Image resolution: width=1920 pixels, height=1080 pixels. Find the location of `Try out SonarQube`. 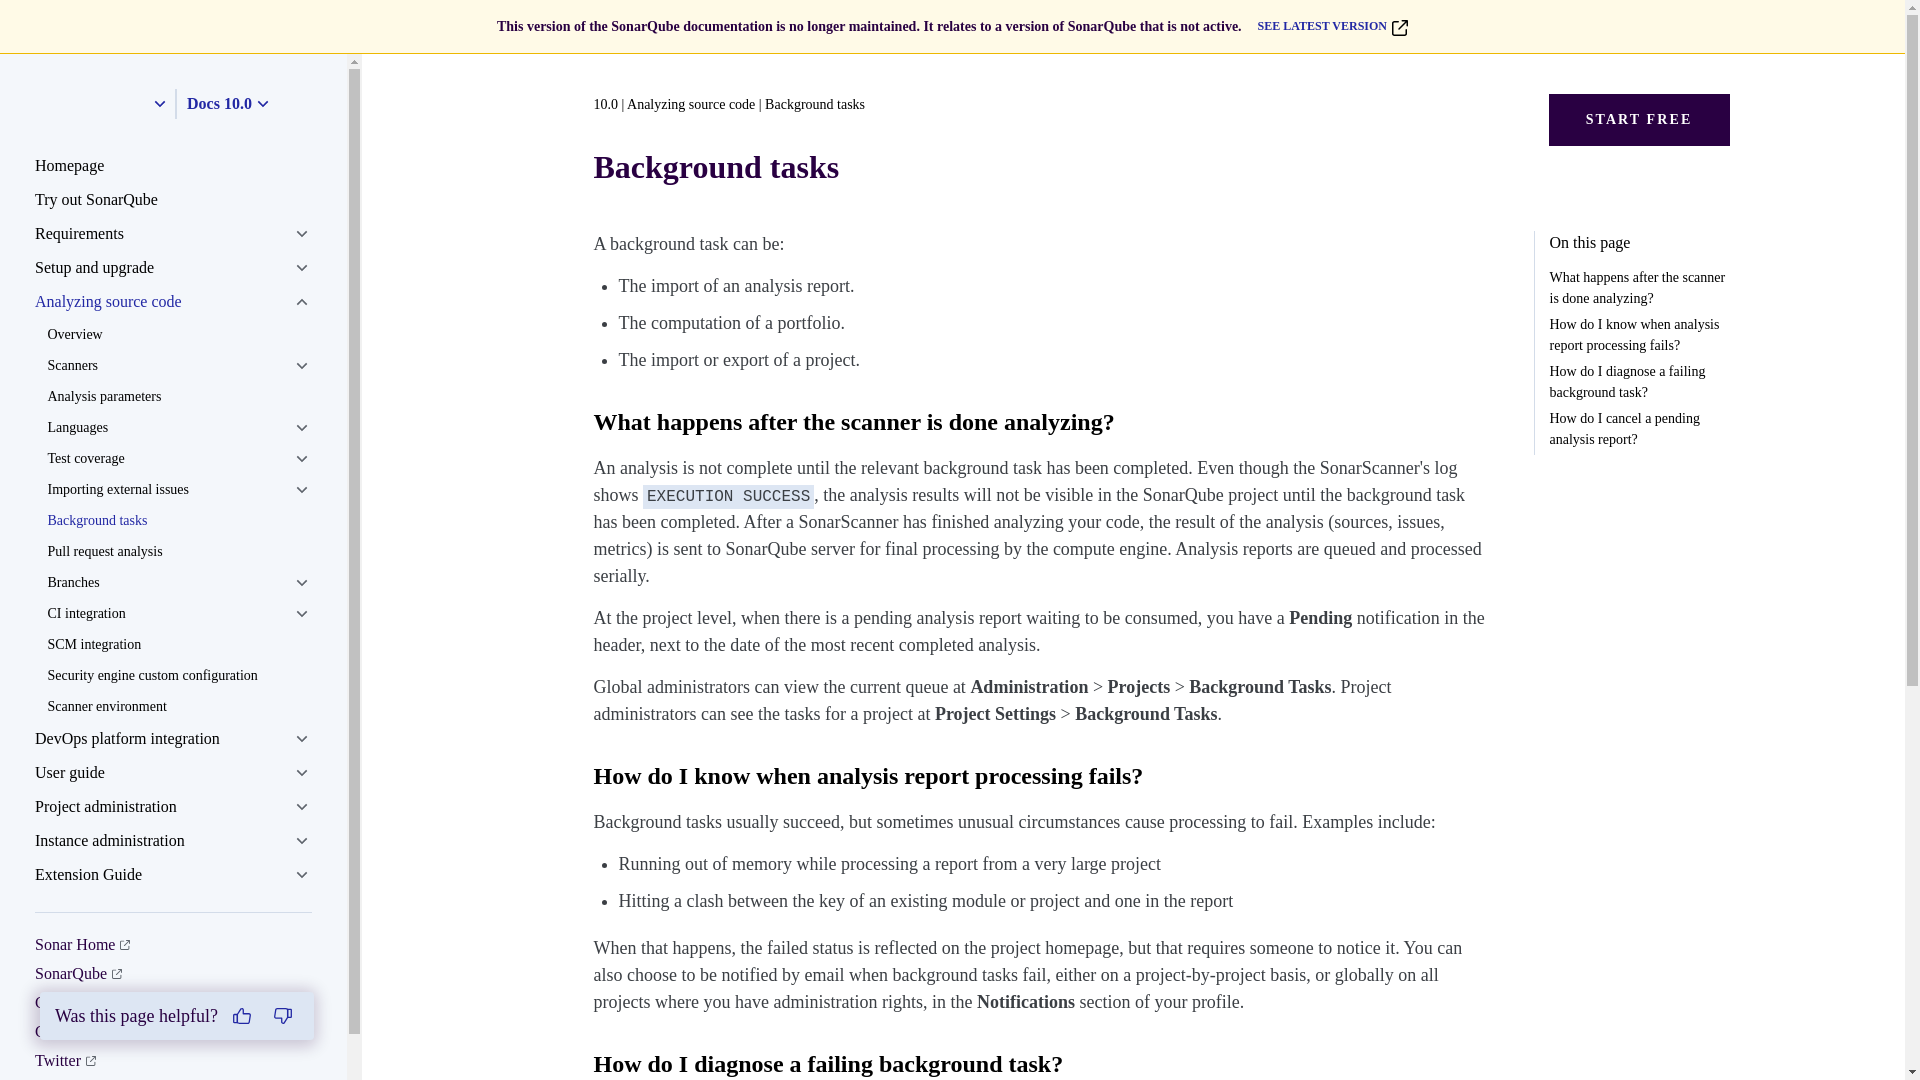

Try out SonarQube is located at coordinates (173, 200).